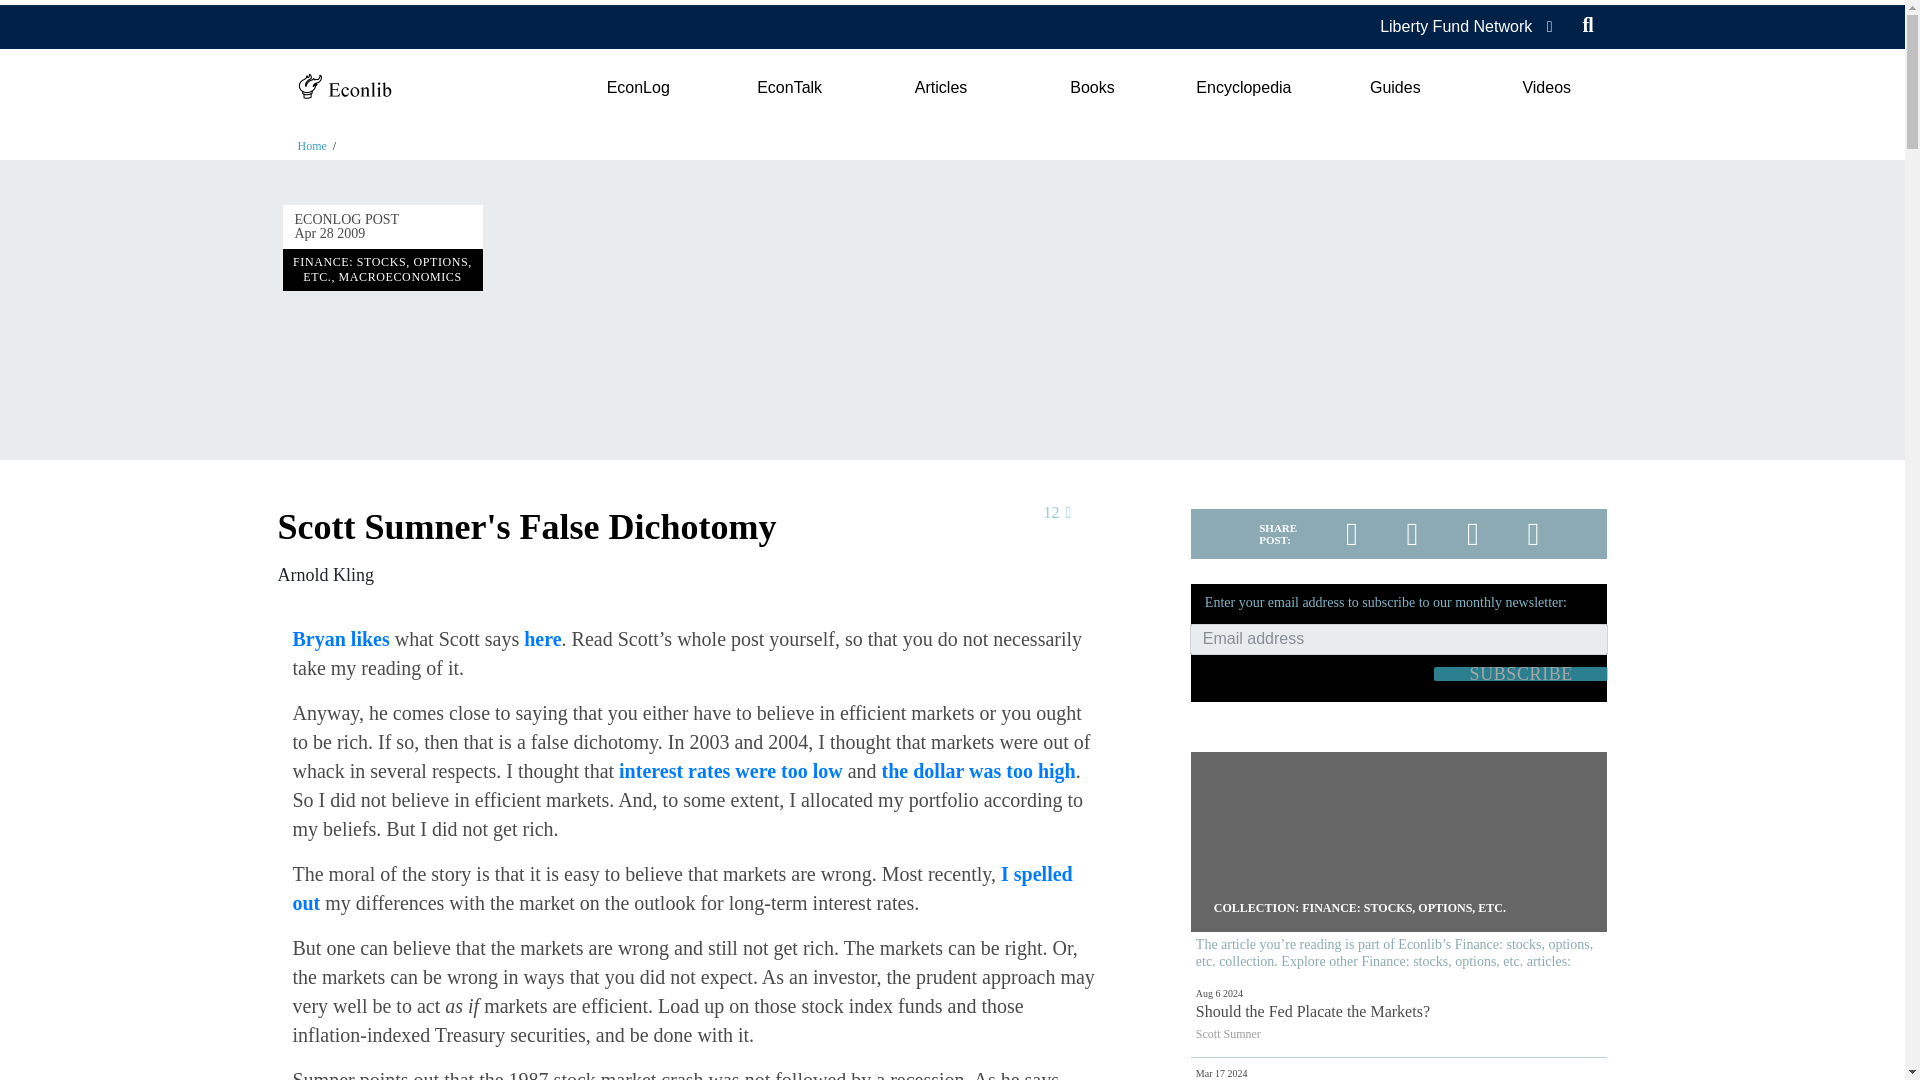 This screenshot has height=1080, width=1920. I want to click on Subscribe, so click(1521, 674).